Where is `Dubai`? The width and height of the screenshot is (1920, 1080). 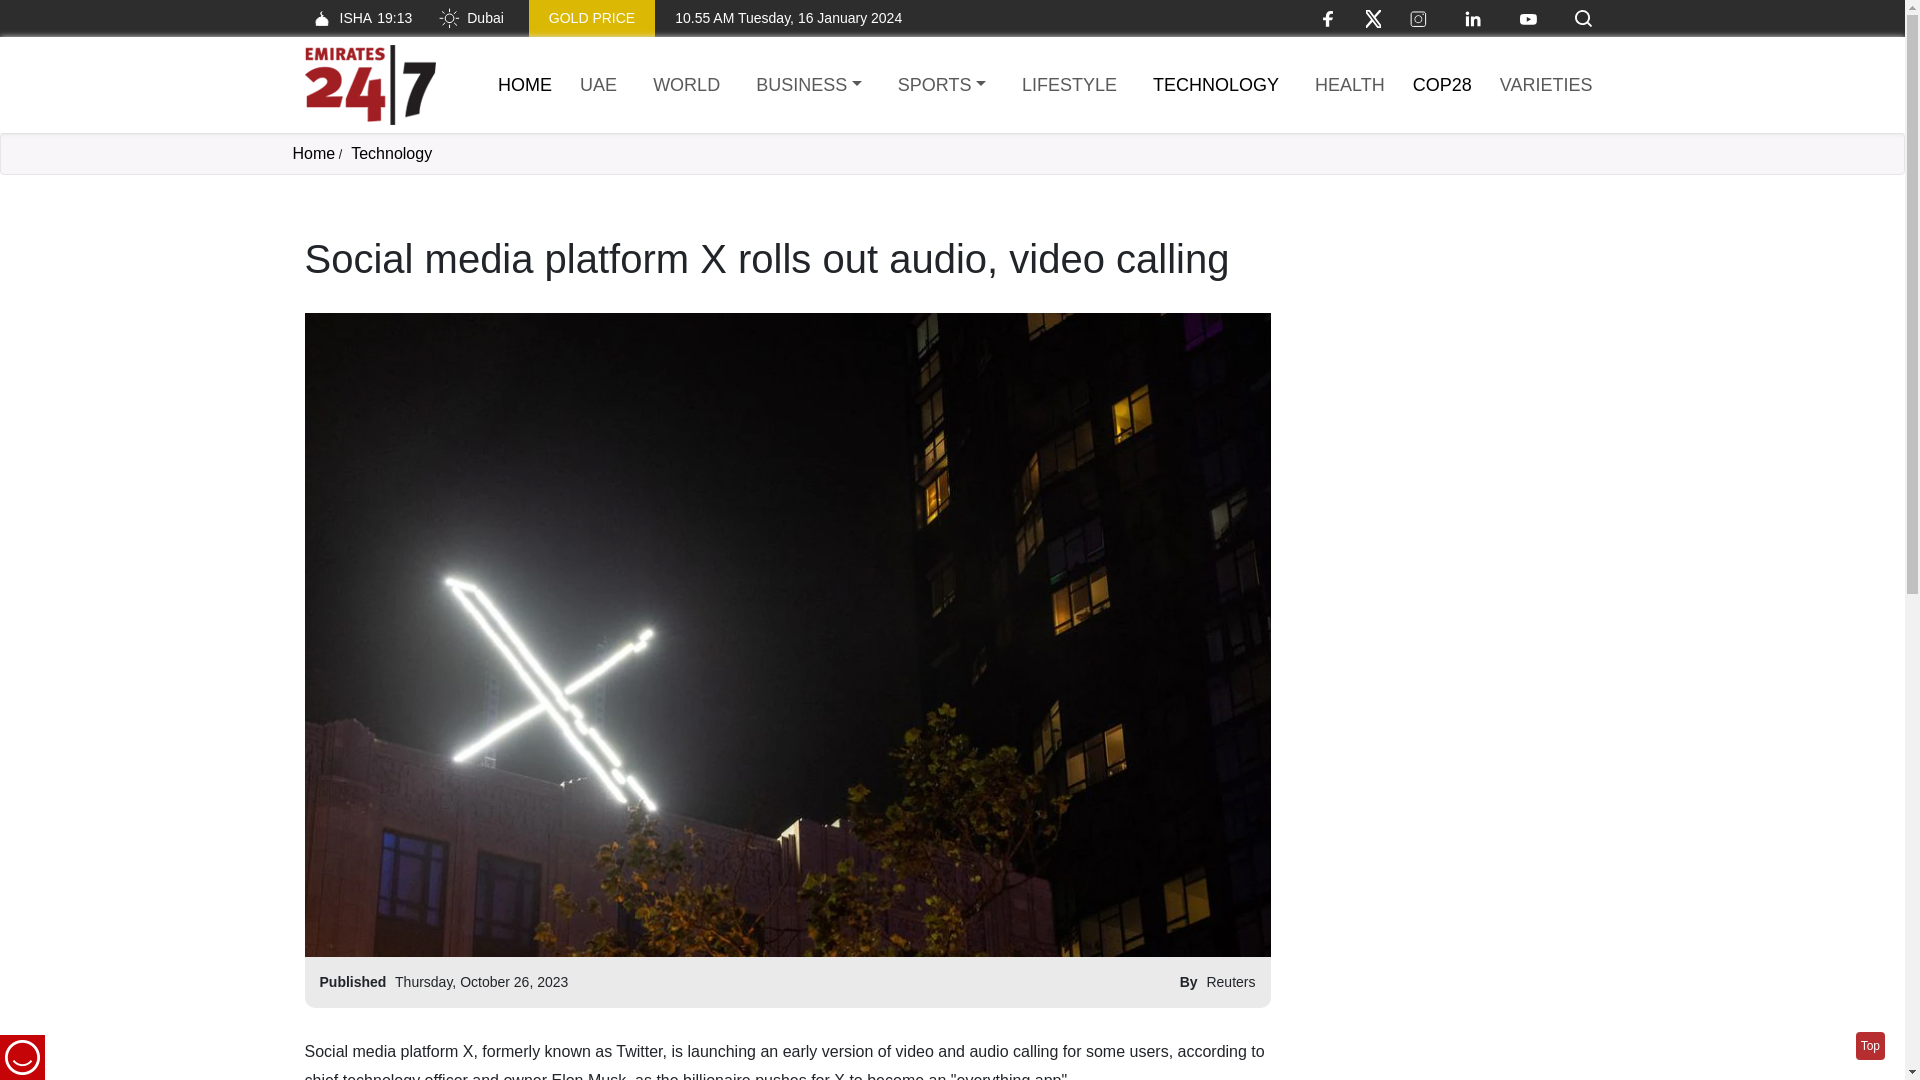 Dubai is located at coordinates (470, 18).